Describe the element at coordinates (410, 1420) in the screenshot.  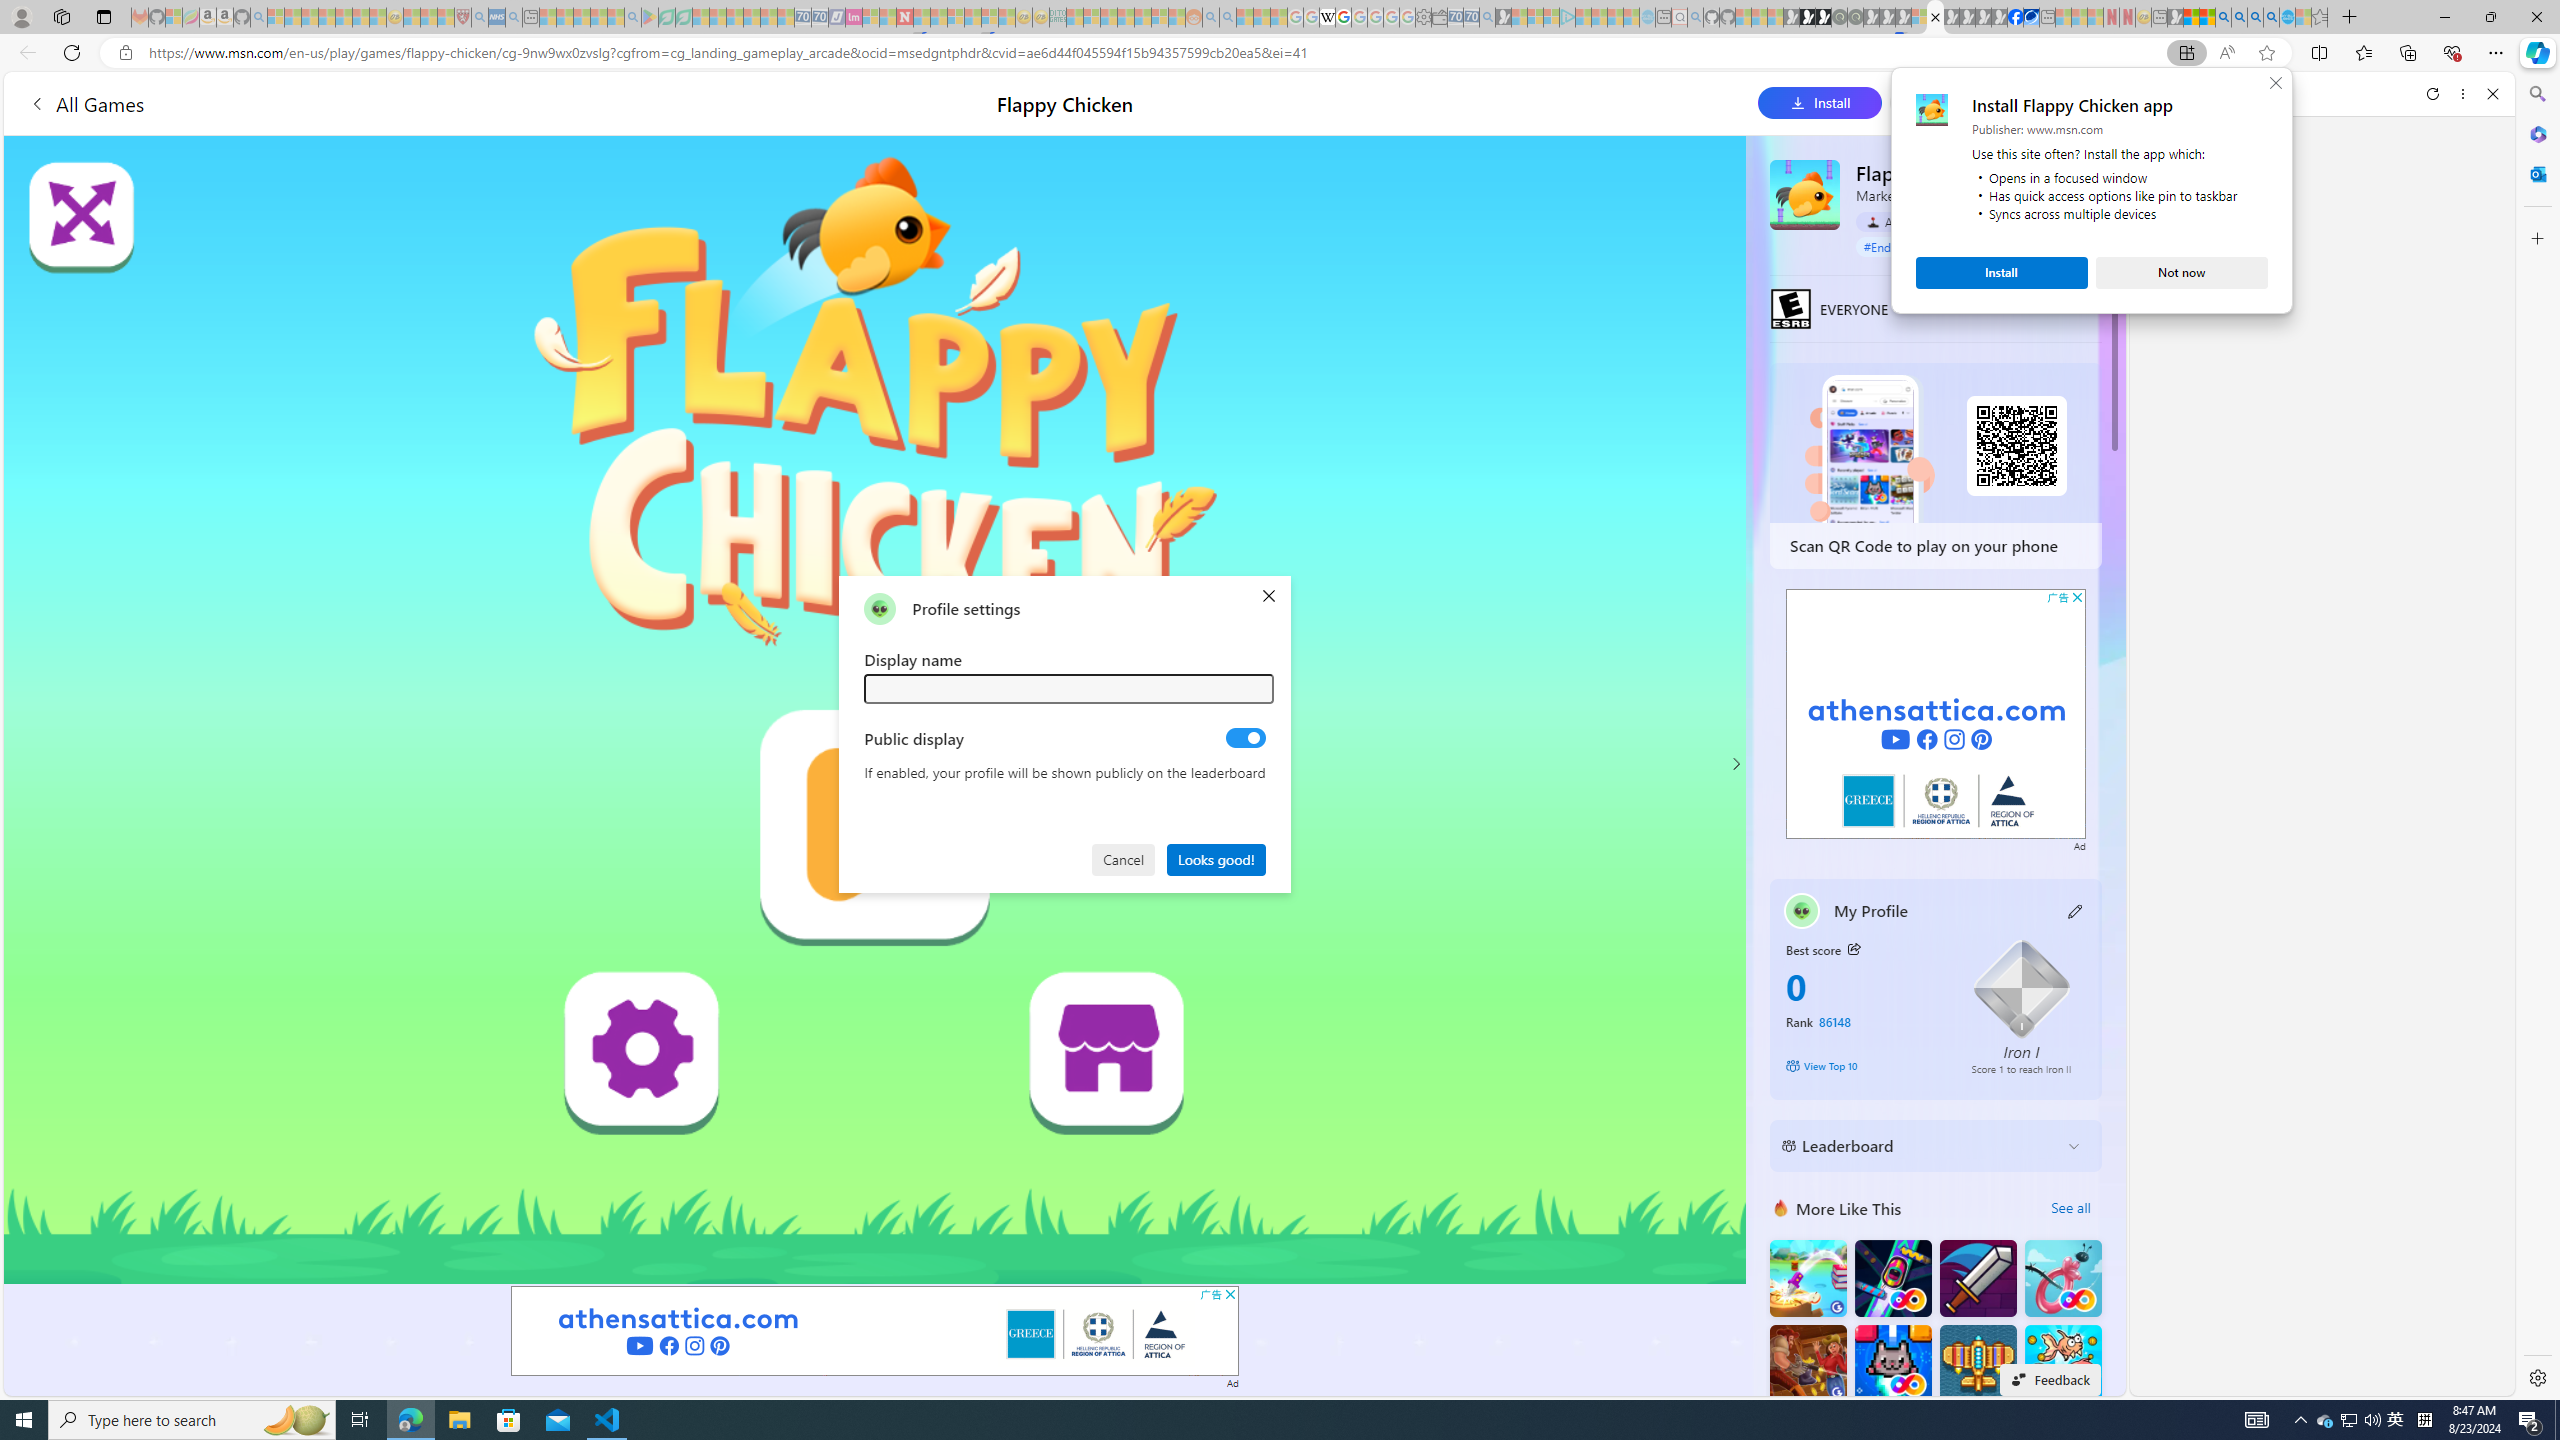
I see `Microsoft Edge - 1 running window` at that location.